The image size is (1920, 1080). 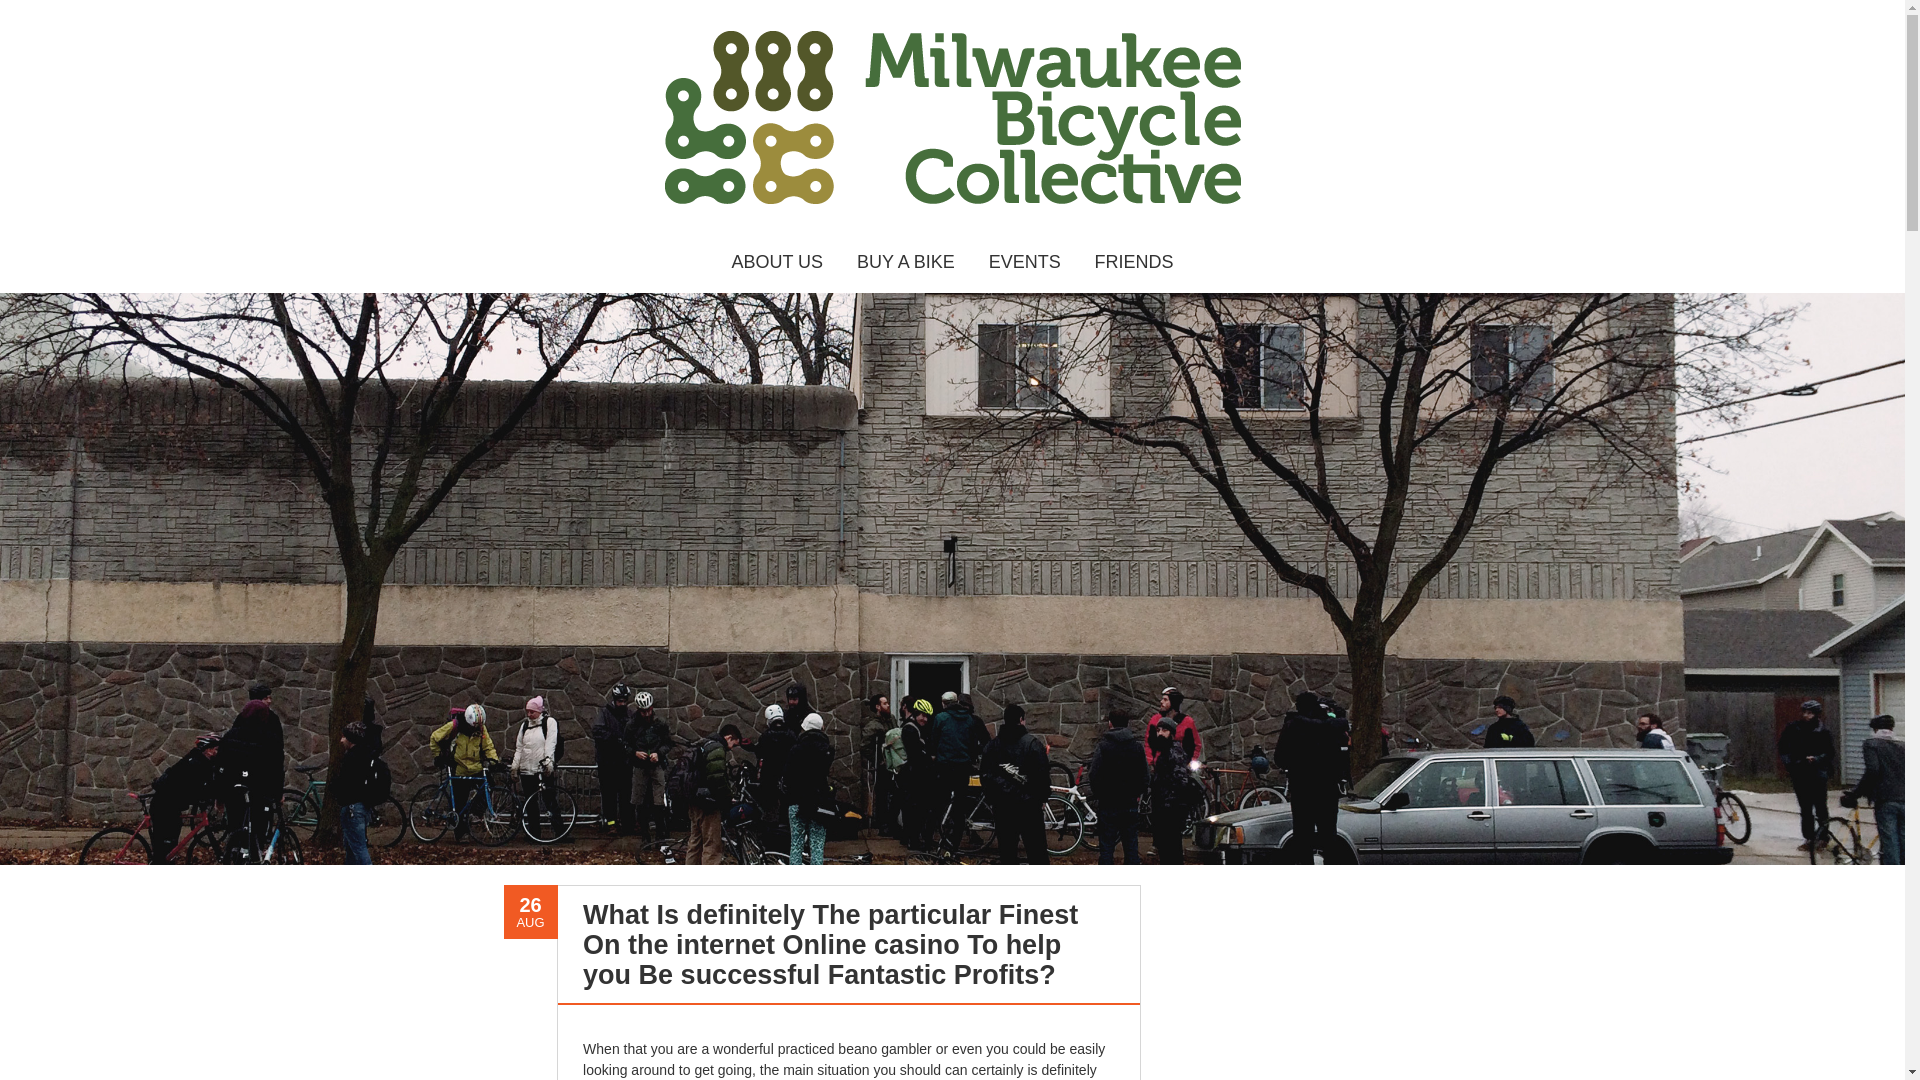 I want to click on Events with the Milwaukee Bicycle Collective, so click(x=1025, y=262).